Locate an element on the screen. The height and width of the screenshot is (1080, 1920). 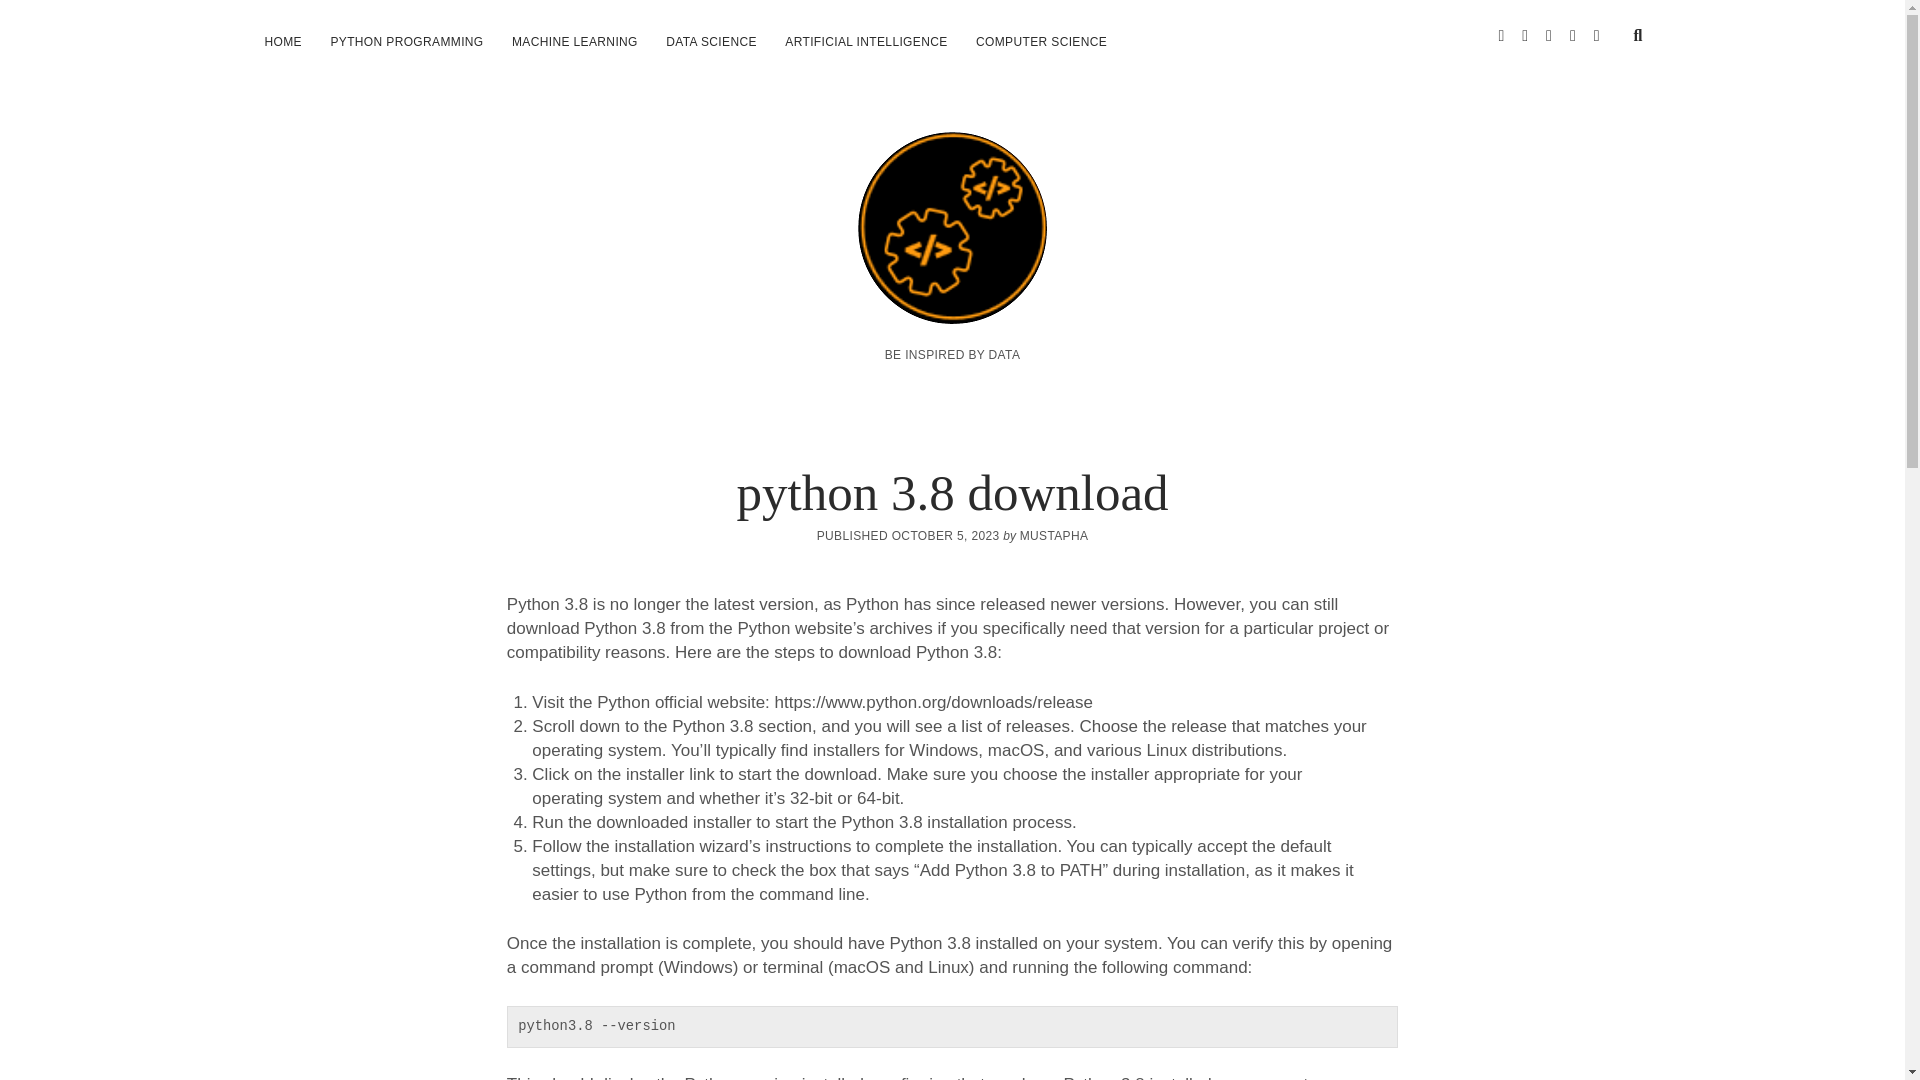
A State Of Data is located at coordinates (952, 300).